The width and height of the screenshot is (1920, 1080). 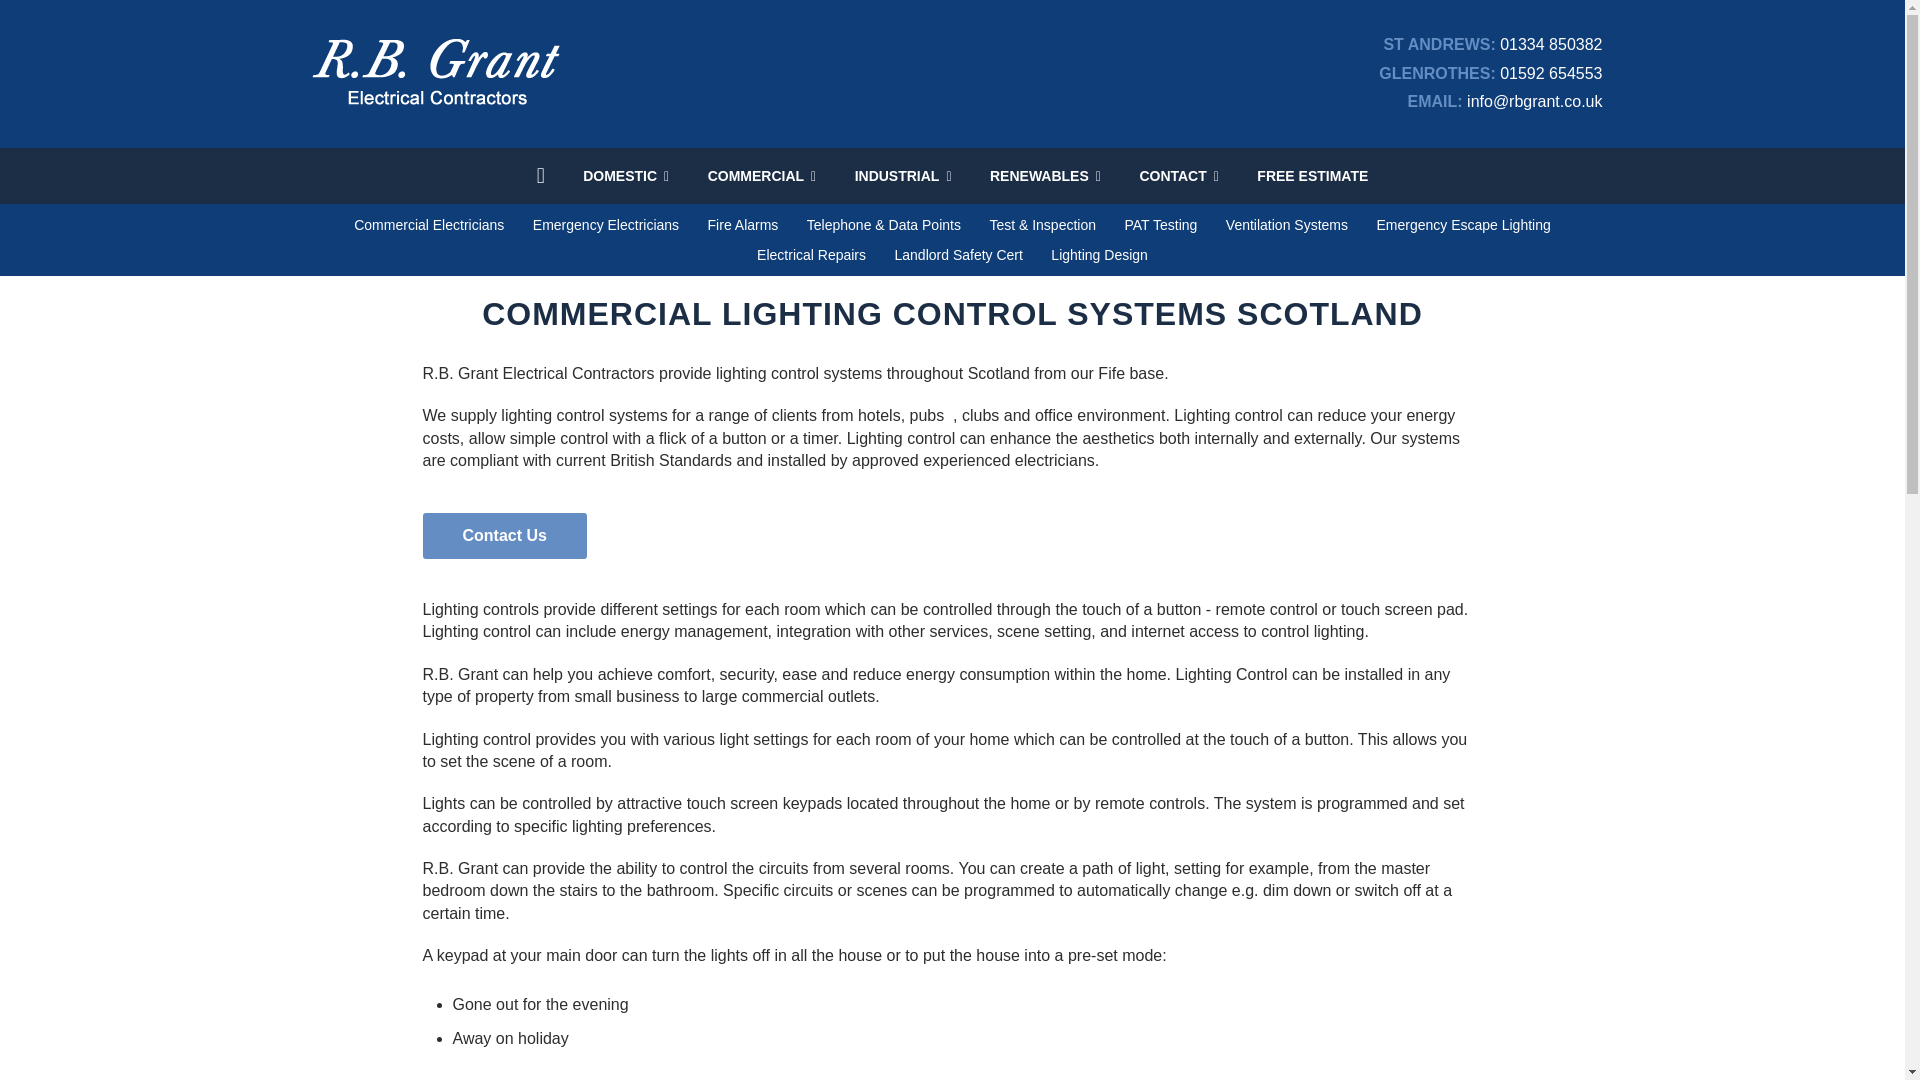 I want to click on RENEWABLES, so click(x=1045, y=175).